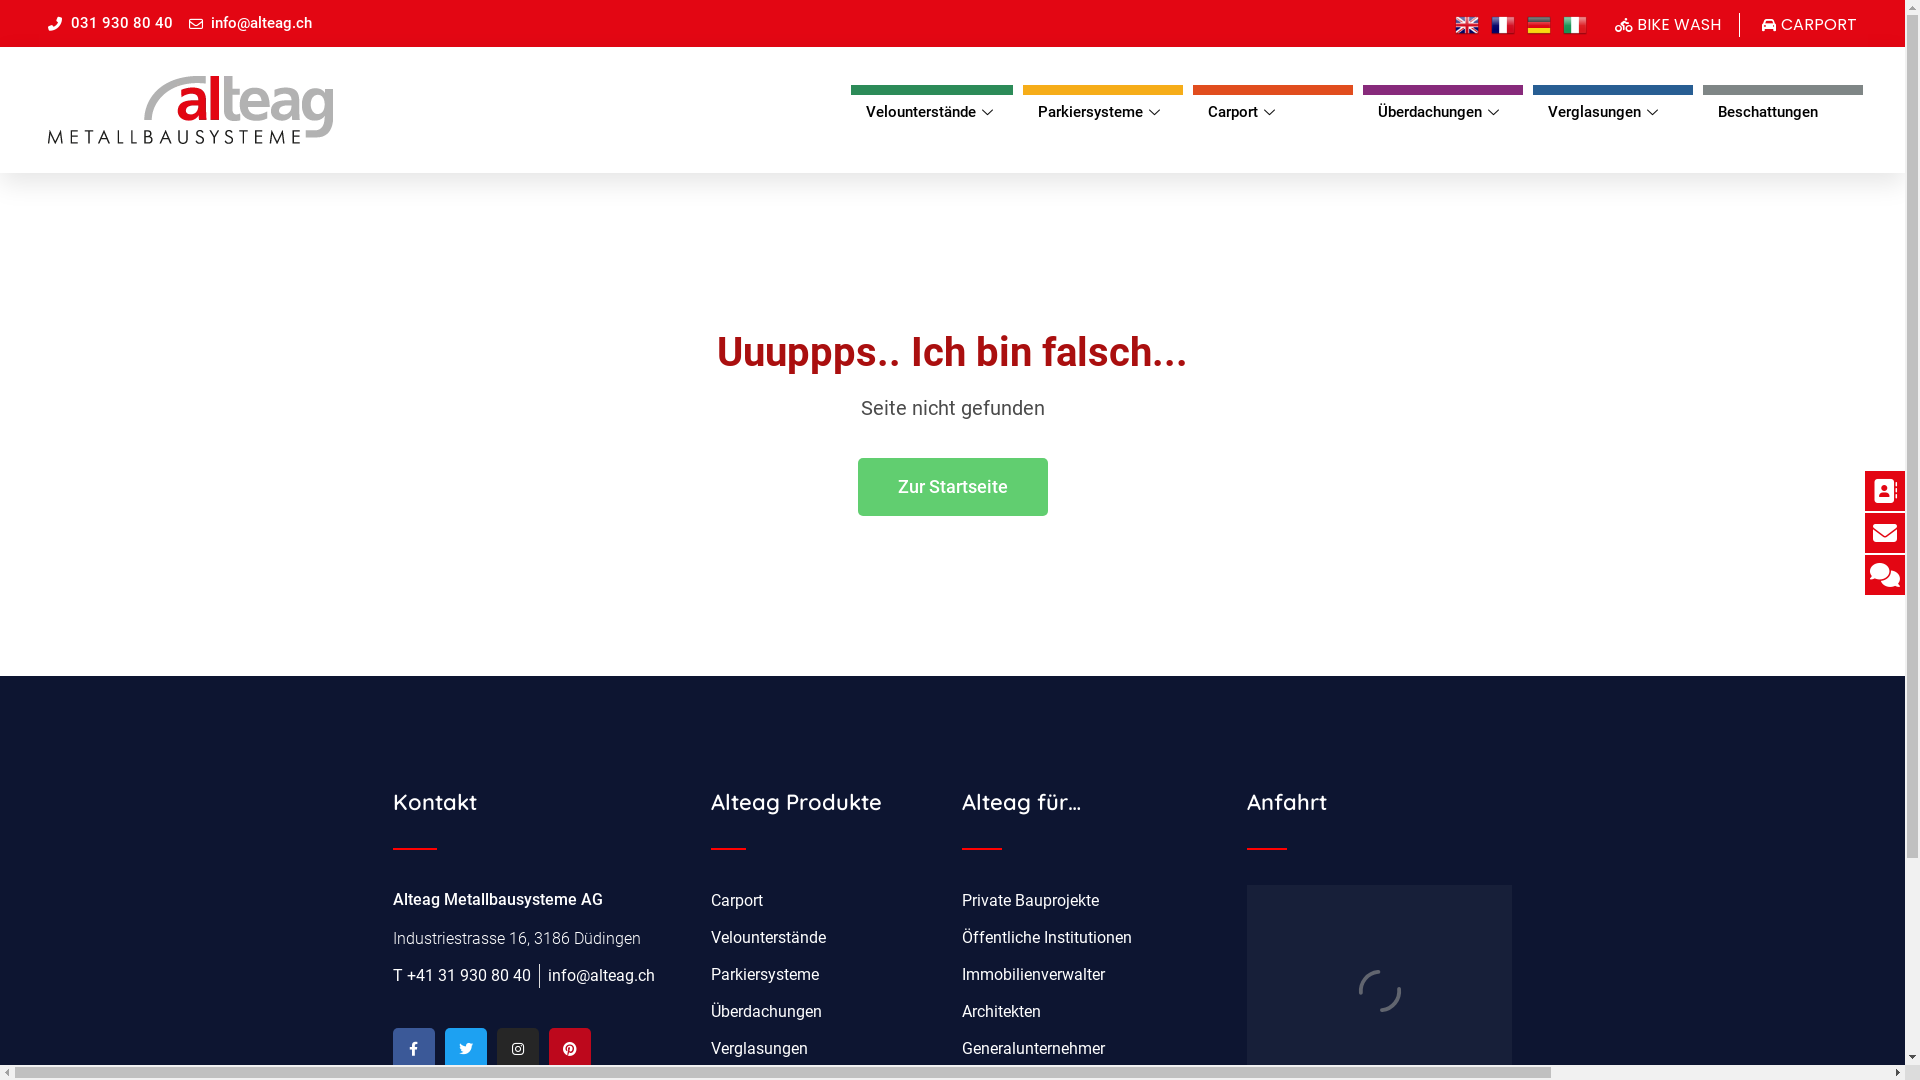 This screenshot has height=1080, width=1920. What do you see at coordinates (1273, 108) in the screenshot?
I see `Carport` at bounding box center [1273, 108].